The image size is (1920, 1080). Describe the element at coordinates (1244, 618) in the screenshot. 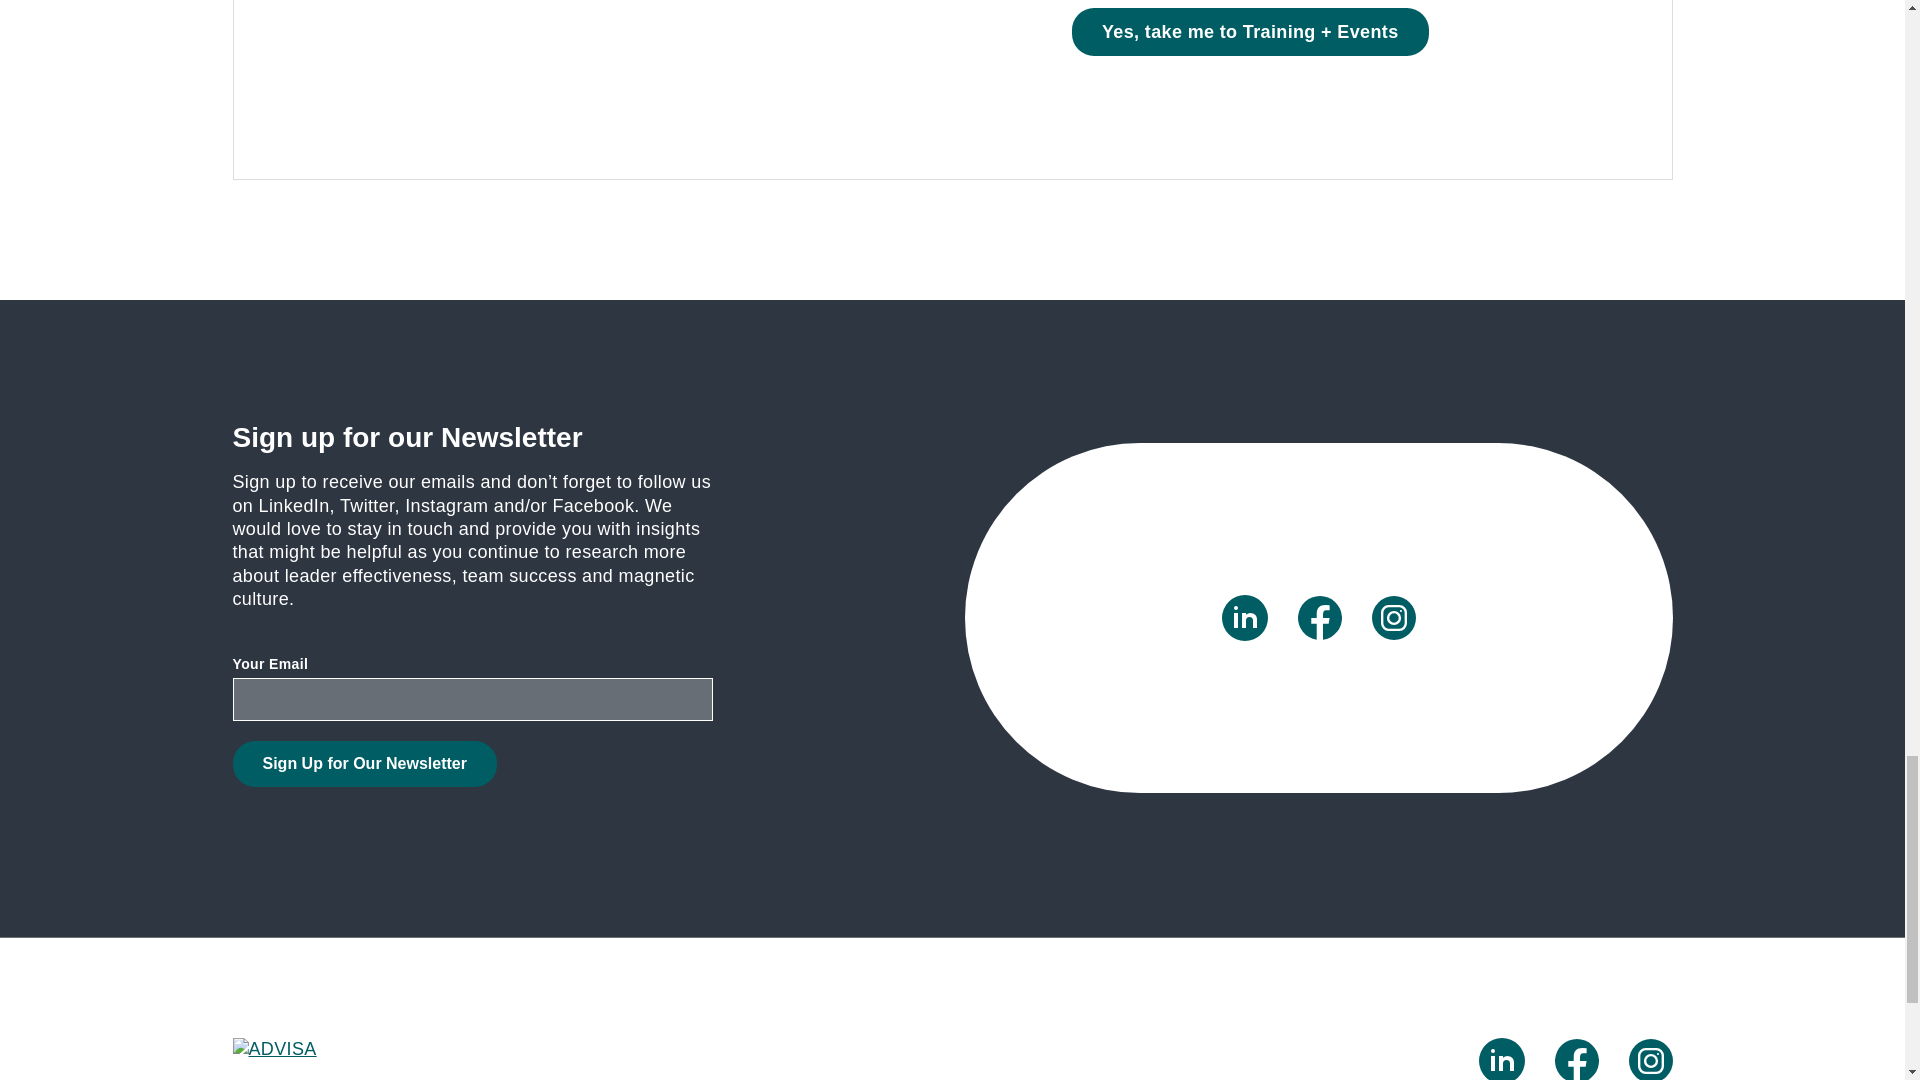

I see `LinkedIn` at that location.